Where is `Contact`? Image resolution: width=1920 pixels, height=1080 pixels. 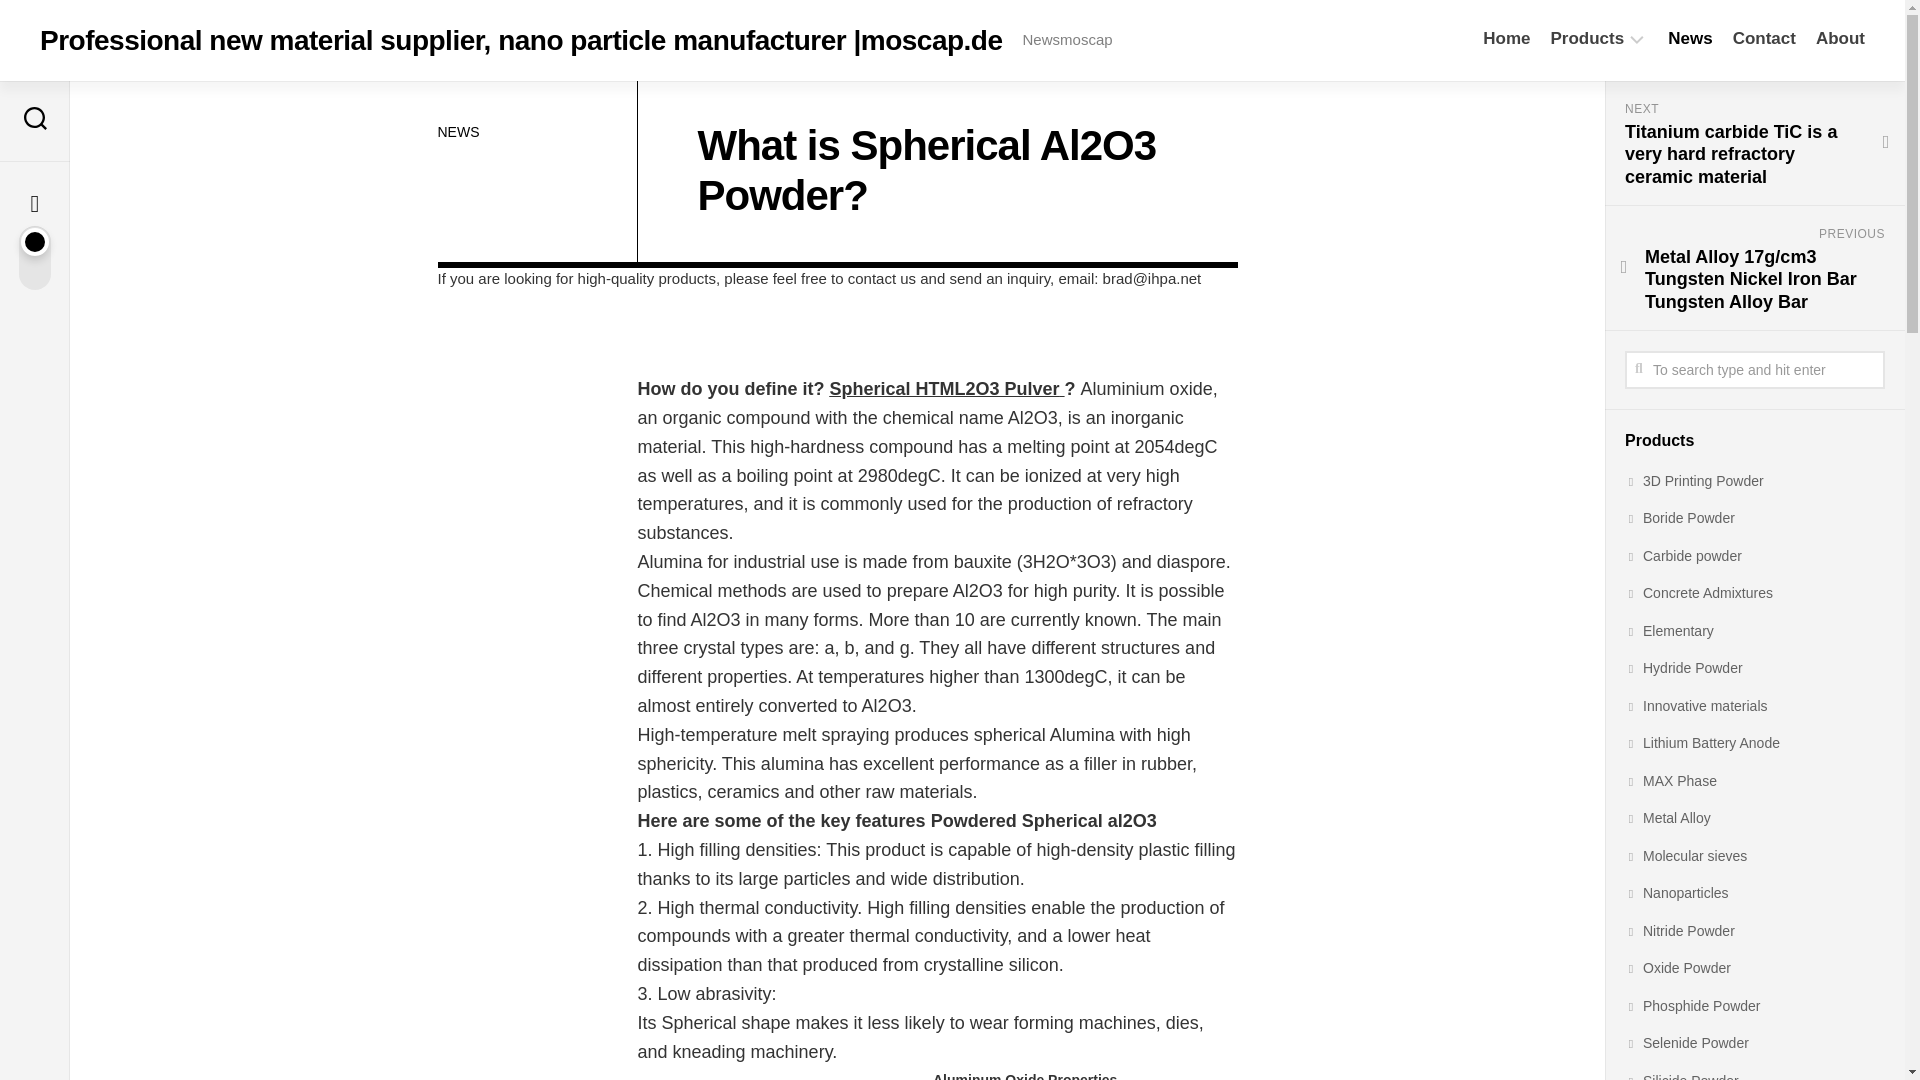
Contact is located at coordinates (1764, 38).